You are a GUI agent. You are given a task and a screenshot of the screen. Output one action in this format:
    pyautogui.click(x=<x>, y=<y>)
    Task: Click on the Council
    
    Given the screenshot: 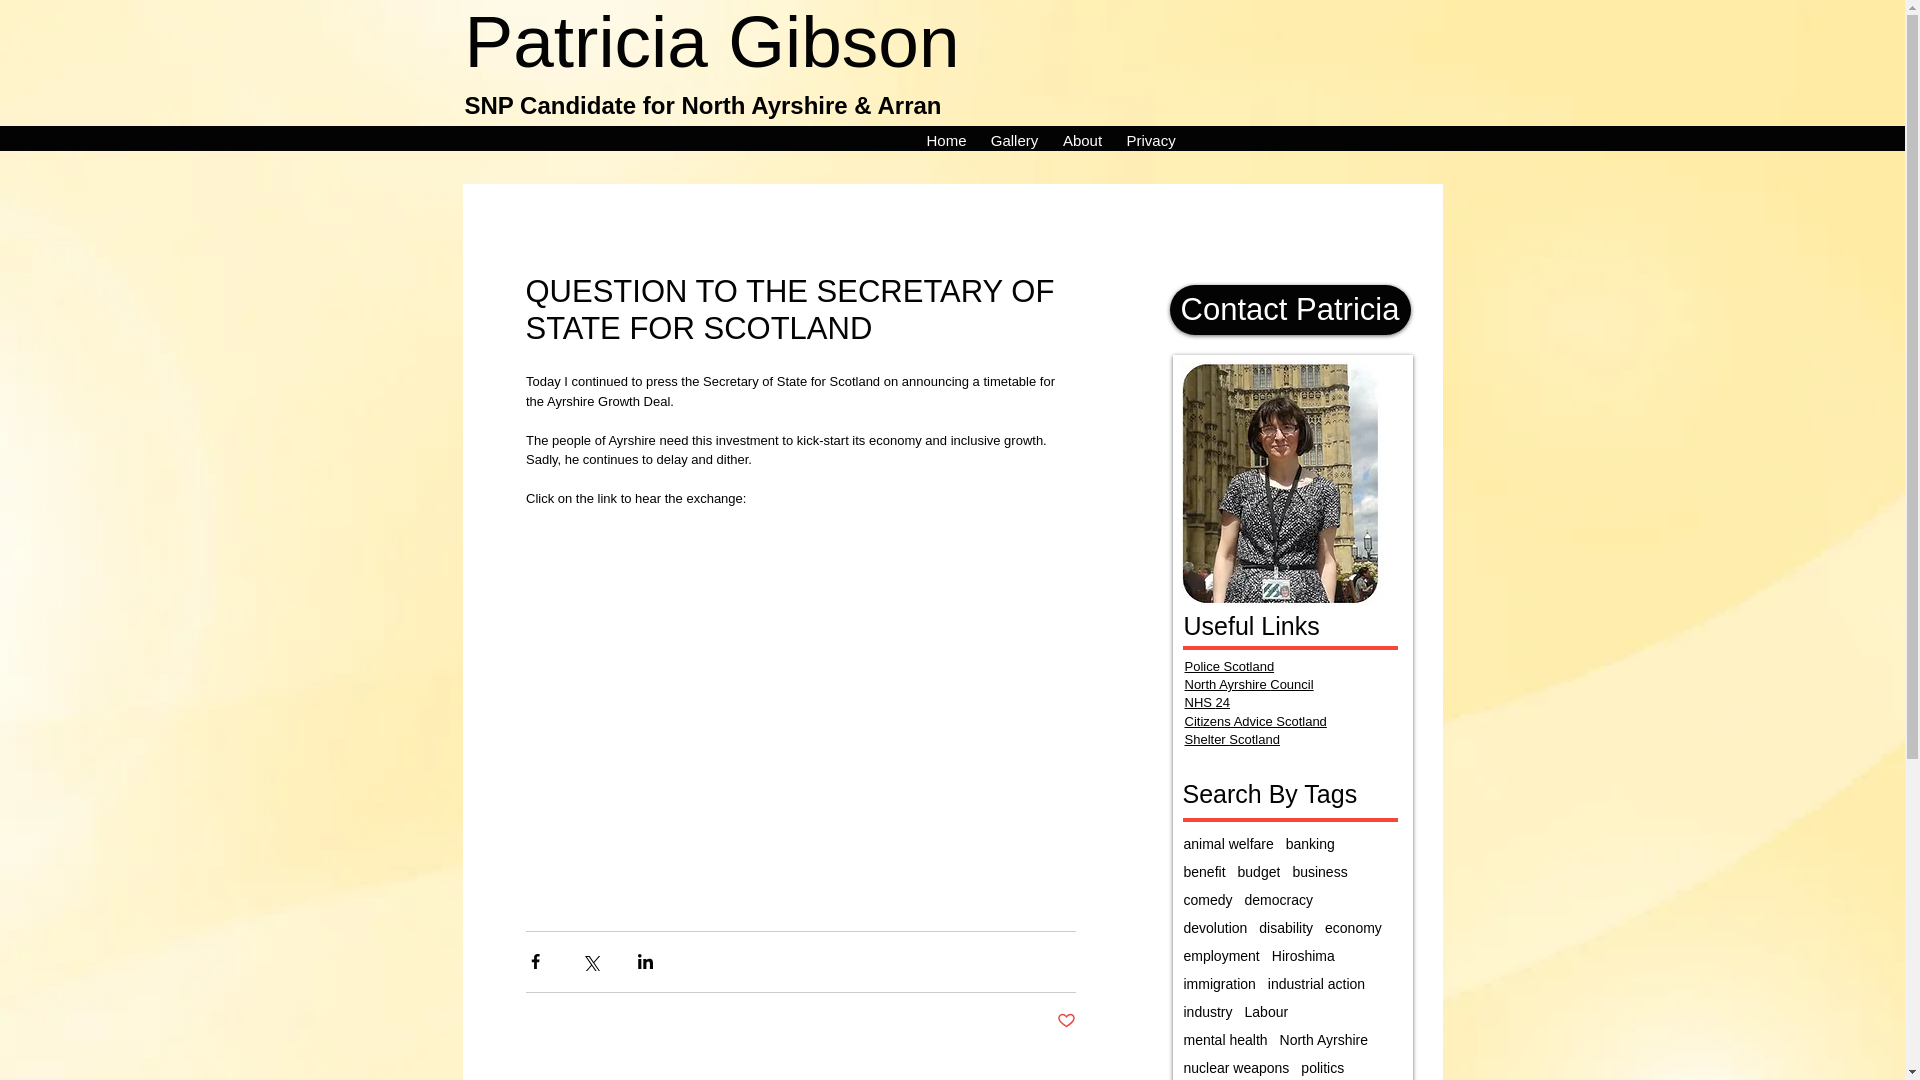 What is the action you would take?
    pyautogui.click(x=1291, y=684)
    